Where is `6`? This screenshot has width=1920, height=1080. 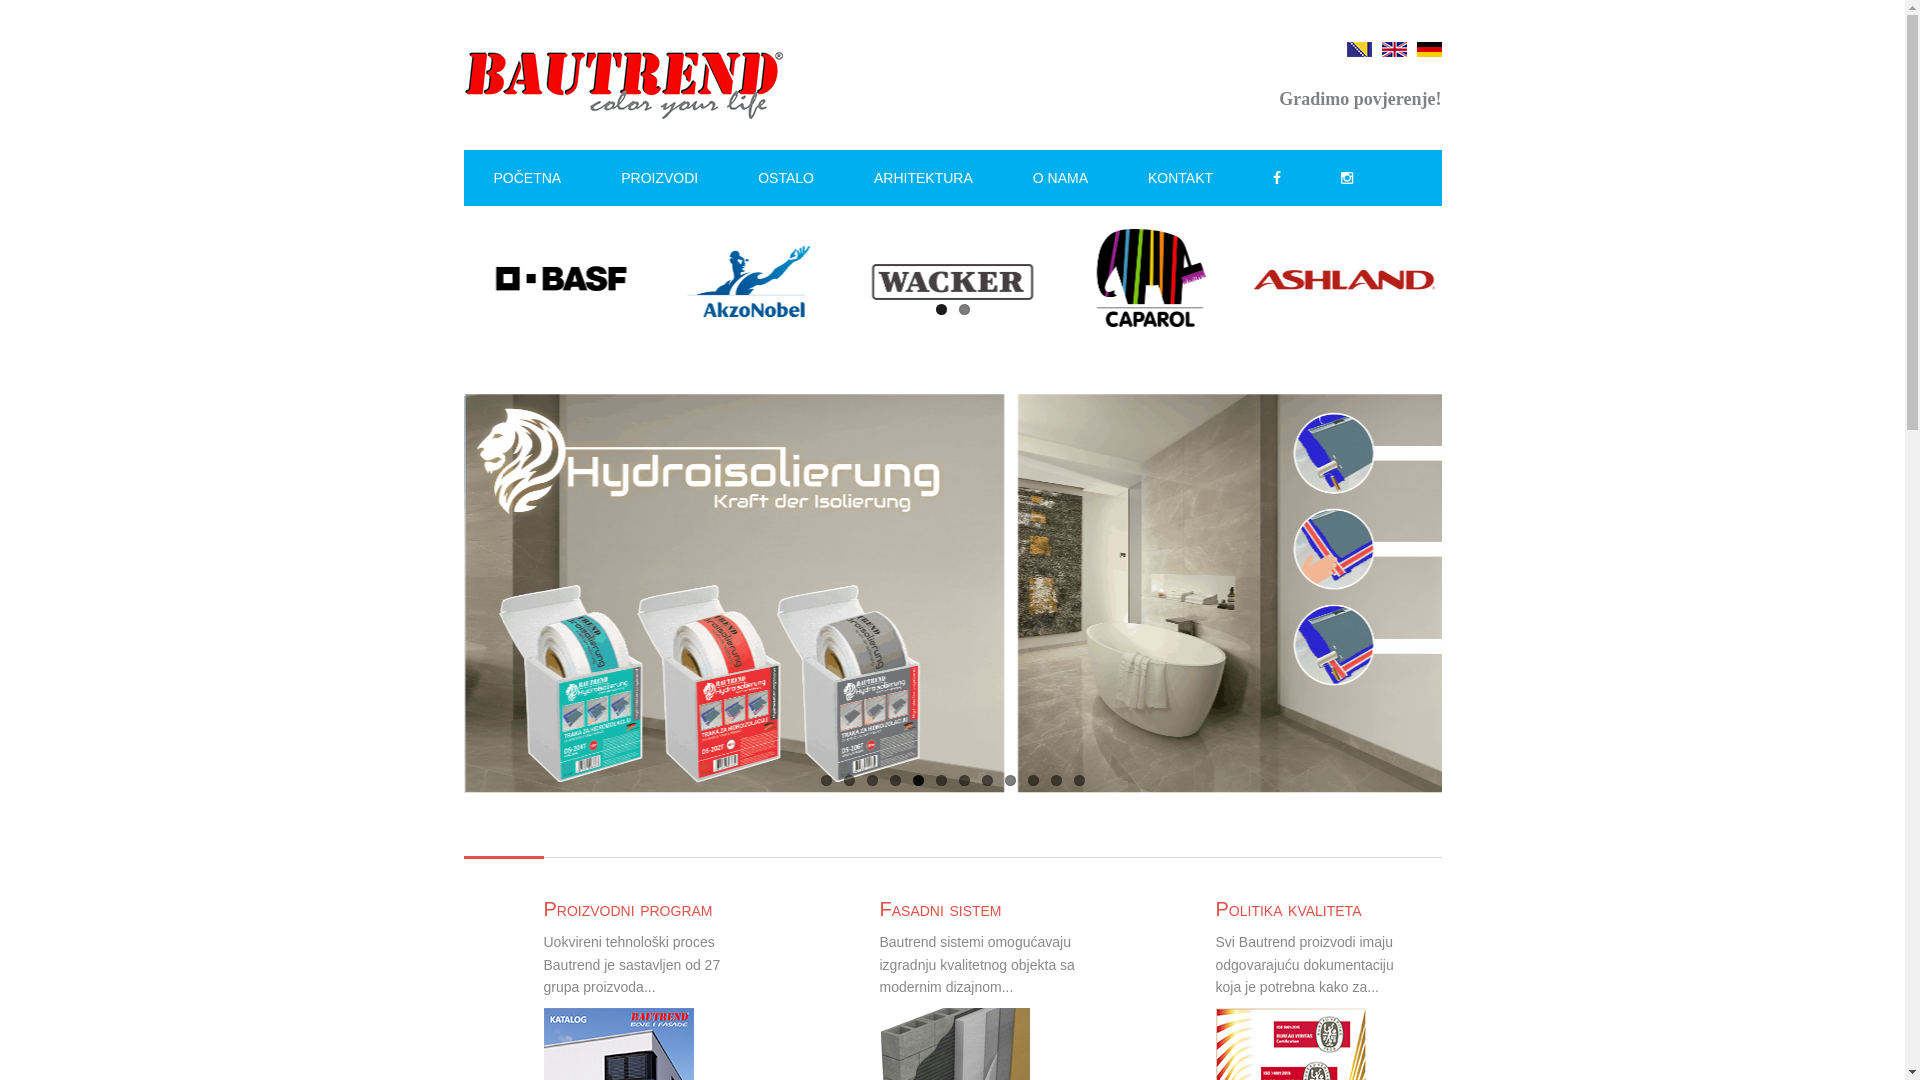
6 is located at coordinates (942, 780).